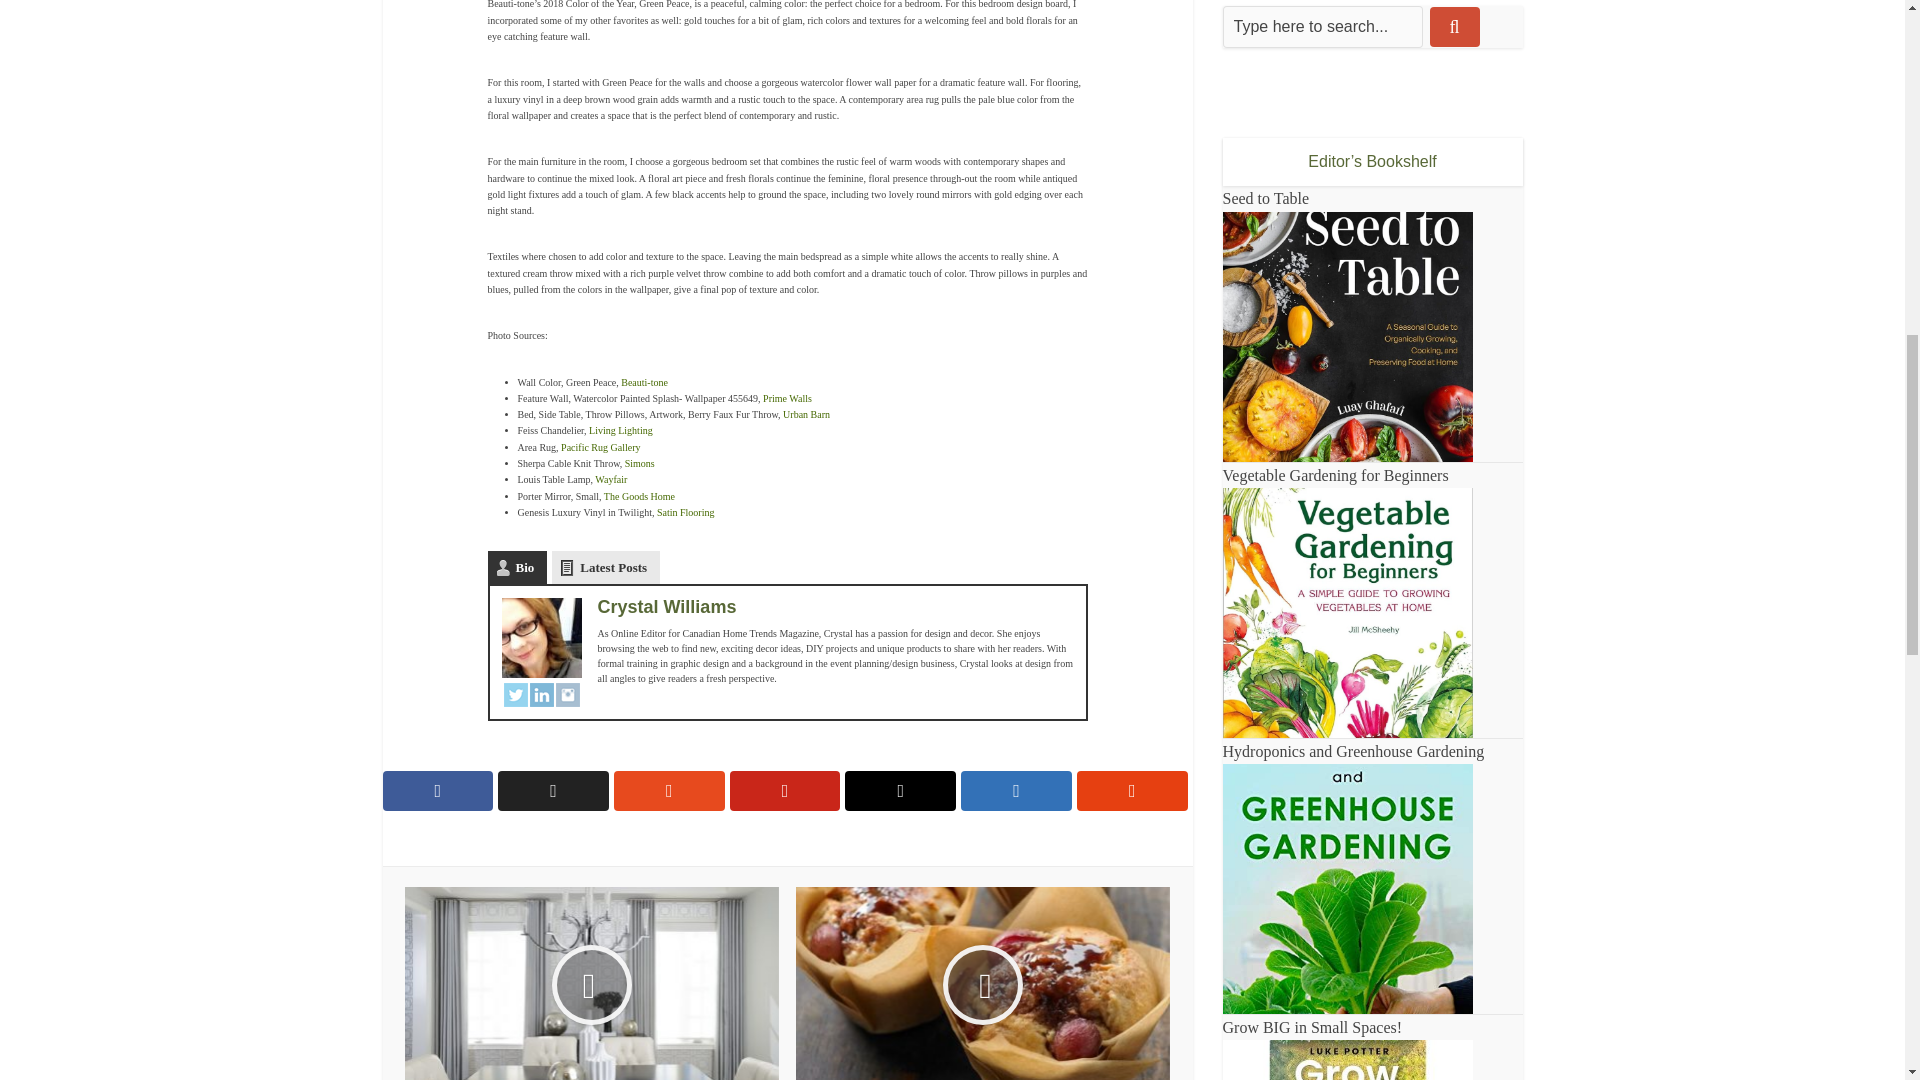 This screenshot has height=1080, width=1920. Describe the element at coordinates (1322, 26) in the screenshot. I see `Type here to search...` at that location.